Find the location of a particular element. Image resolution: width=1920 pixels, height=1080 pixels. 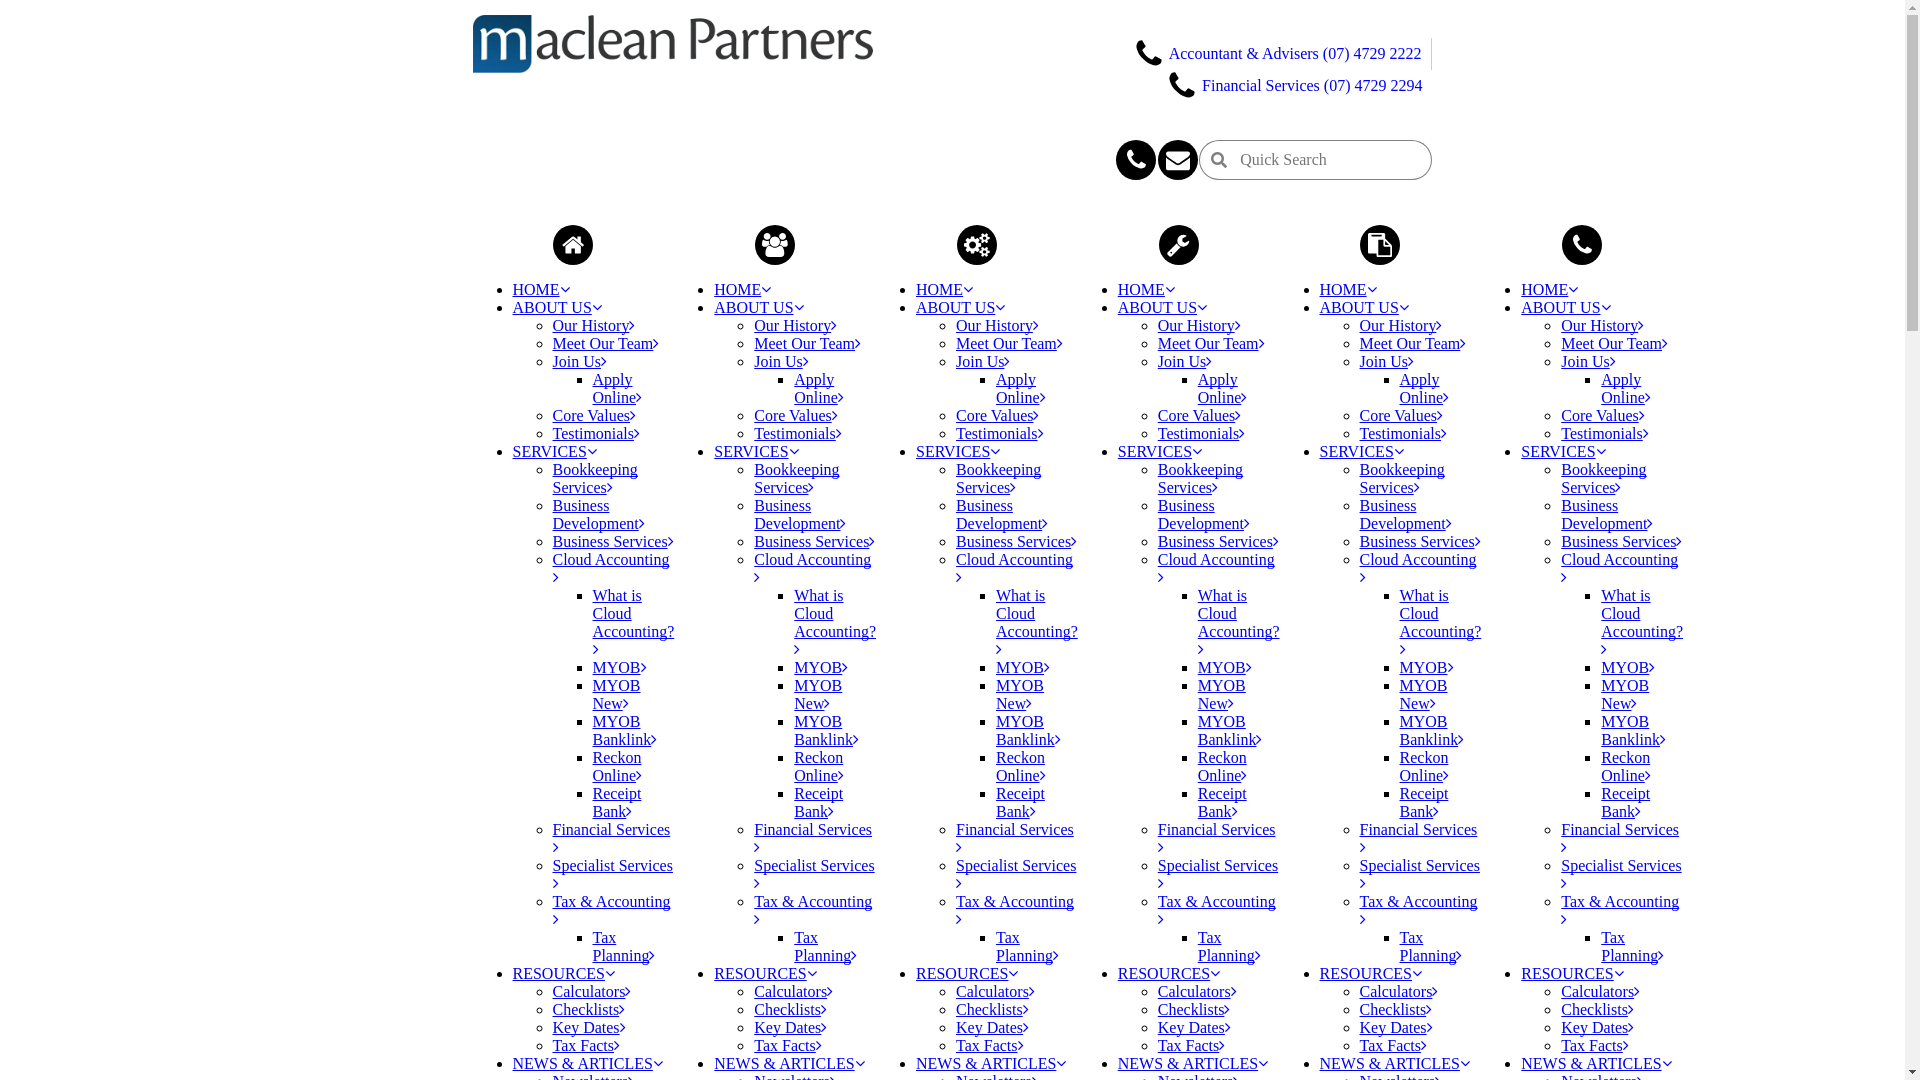

Checklists is located at coordinates (1194, 1009).